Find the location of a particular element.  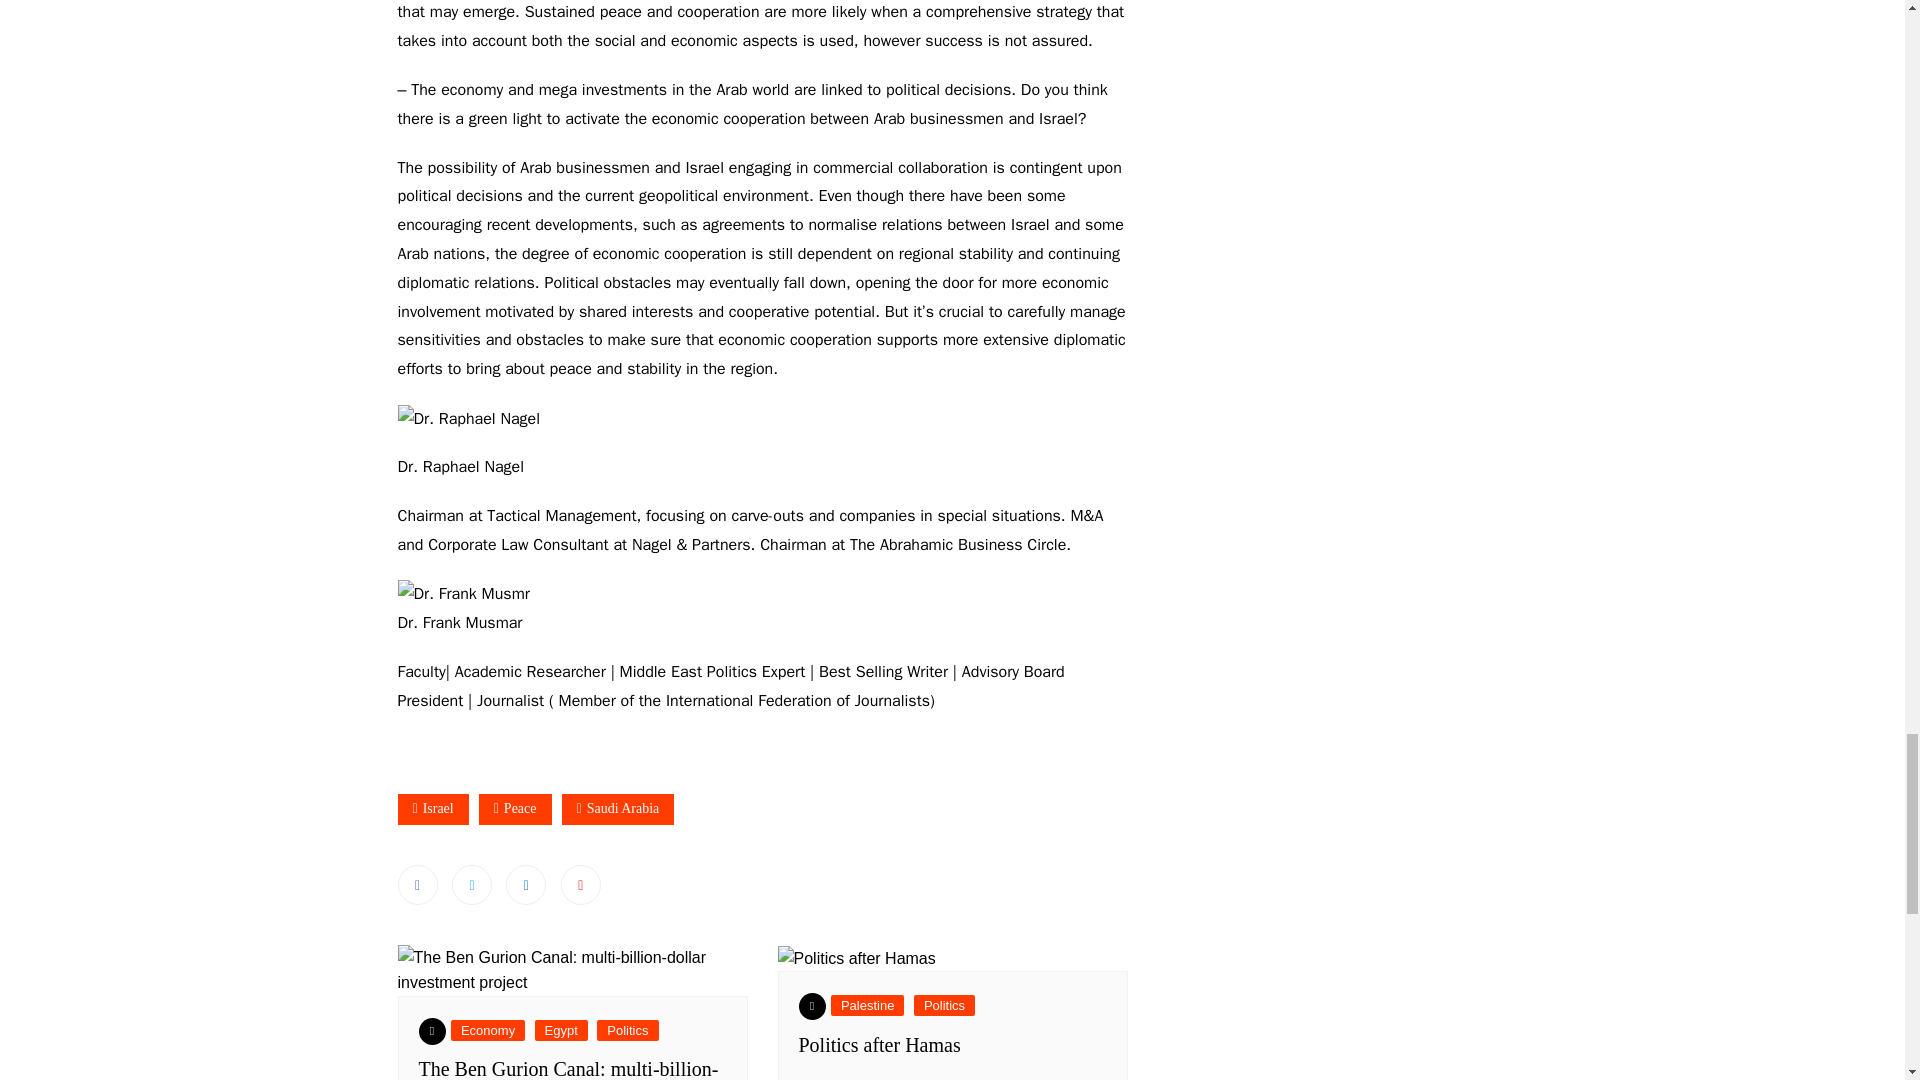

Economy is located at coordinates (488, 1030).